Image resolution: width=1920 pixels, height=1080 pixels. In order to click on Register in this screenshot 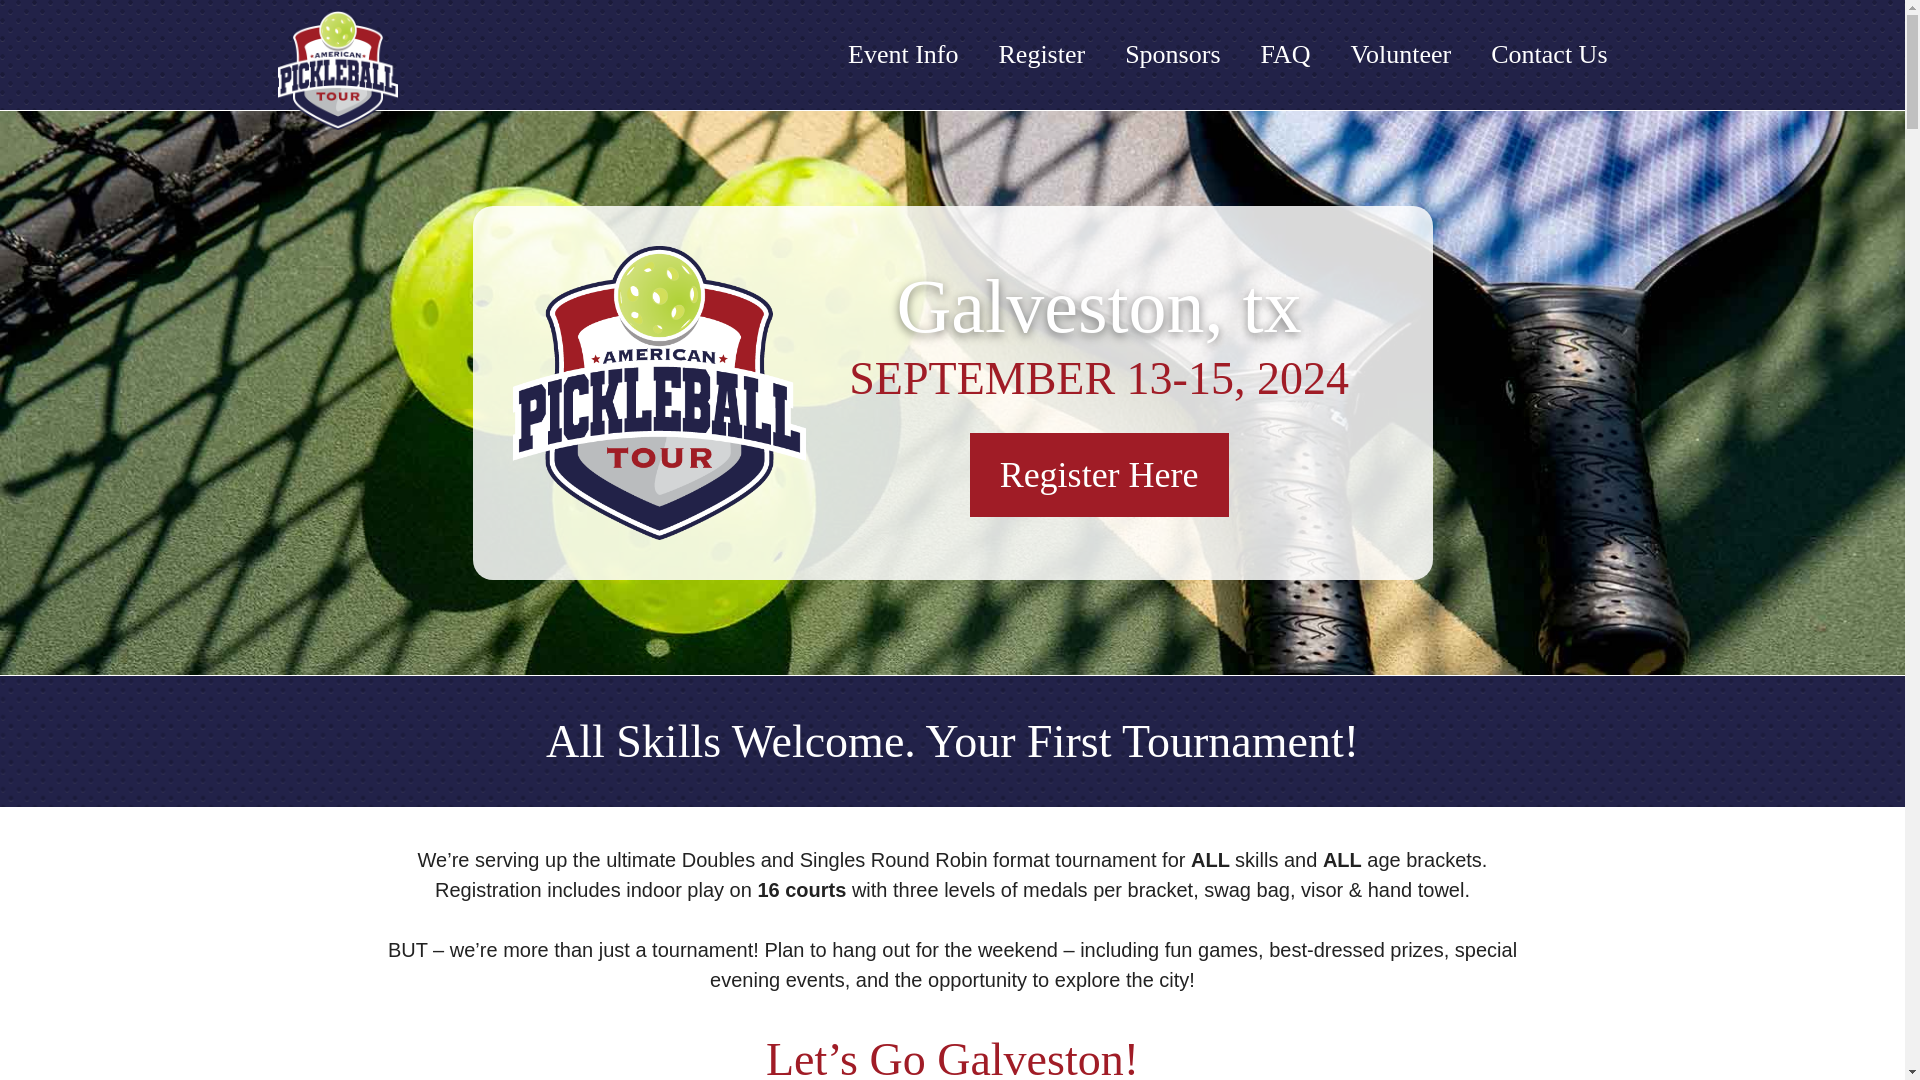, I will do `click(1041, 55)`.